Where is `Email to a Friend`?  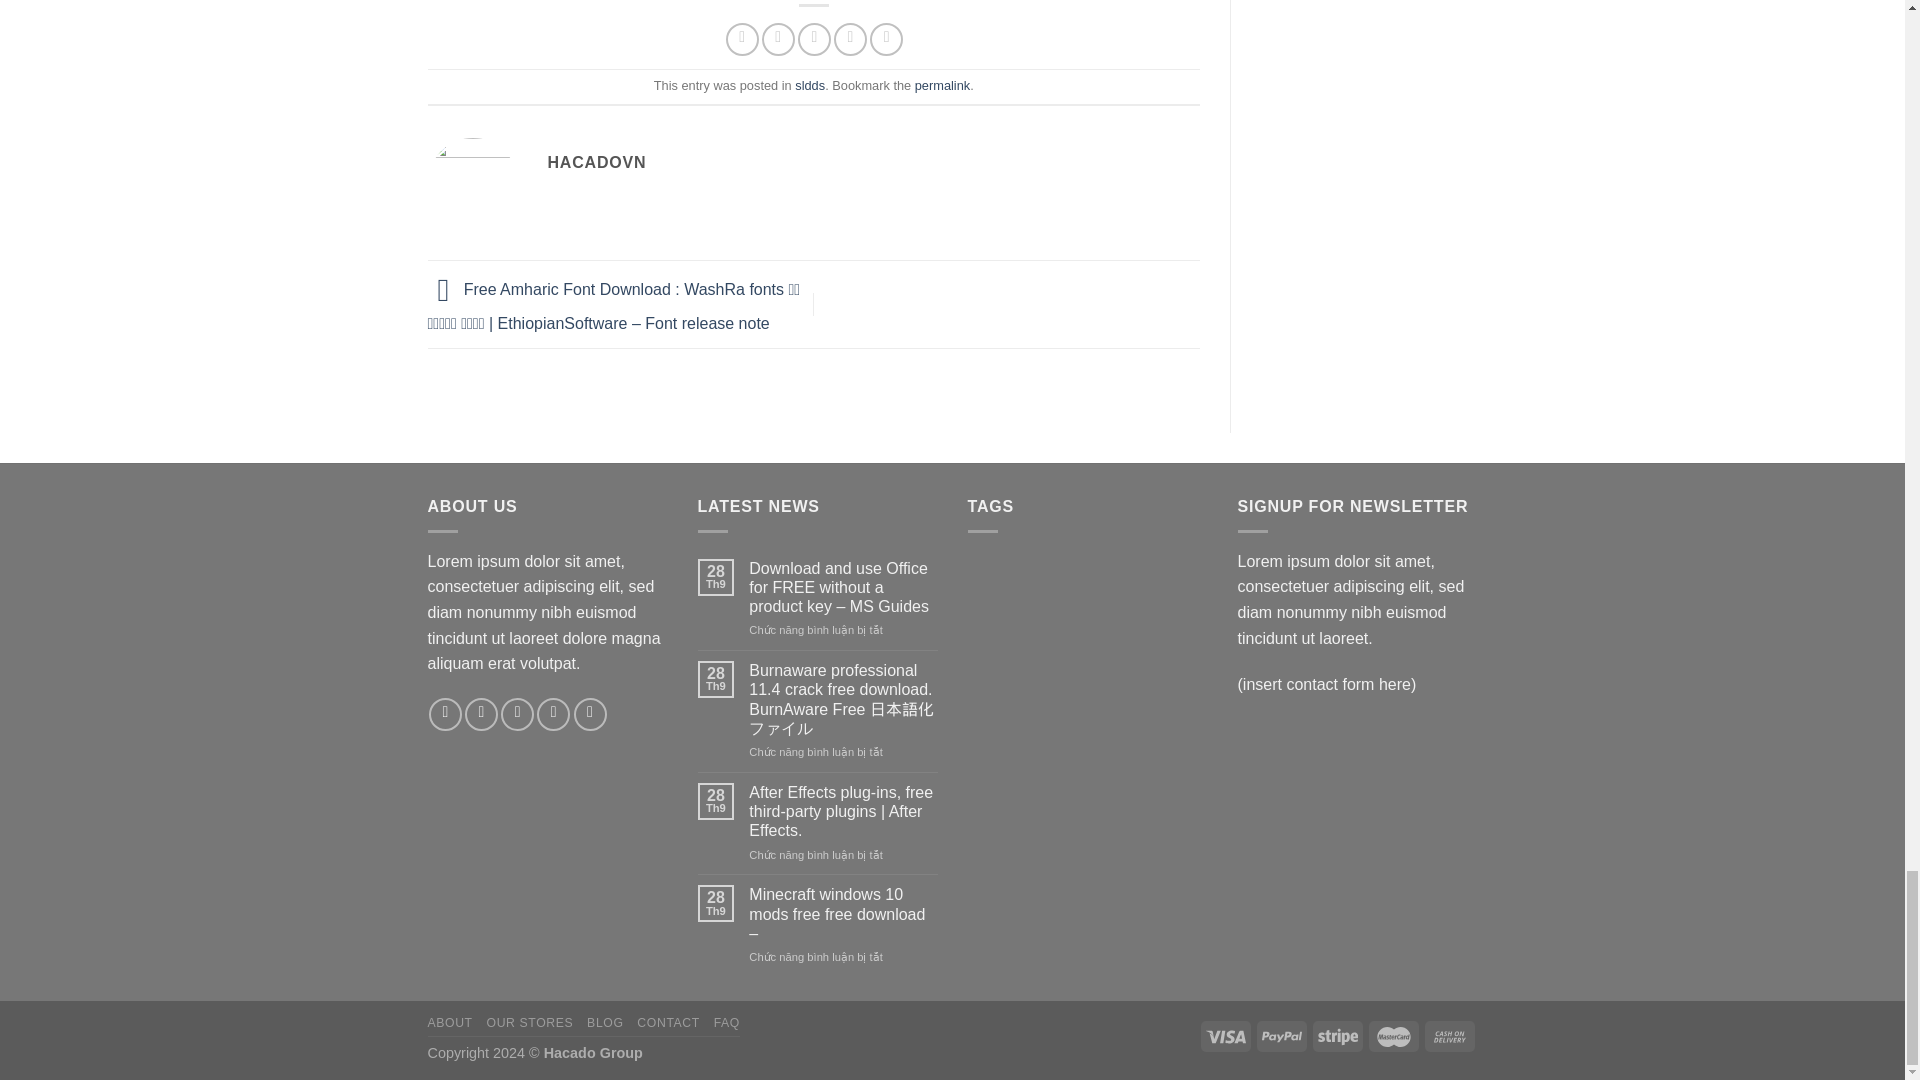 Email to a Friend is located at coordinates (814, 39).